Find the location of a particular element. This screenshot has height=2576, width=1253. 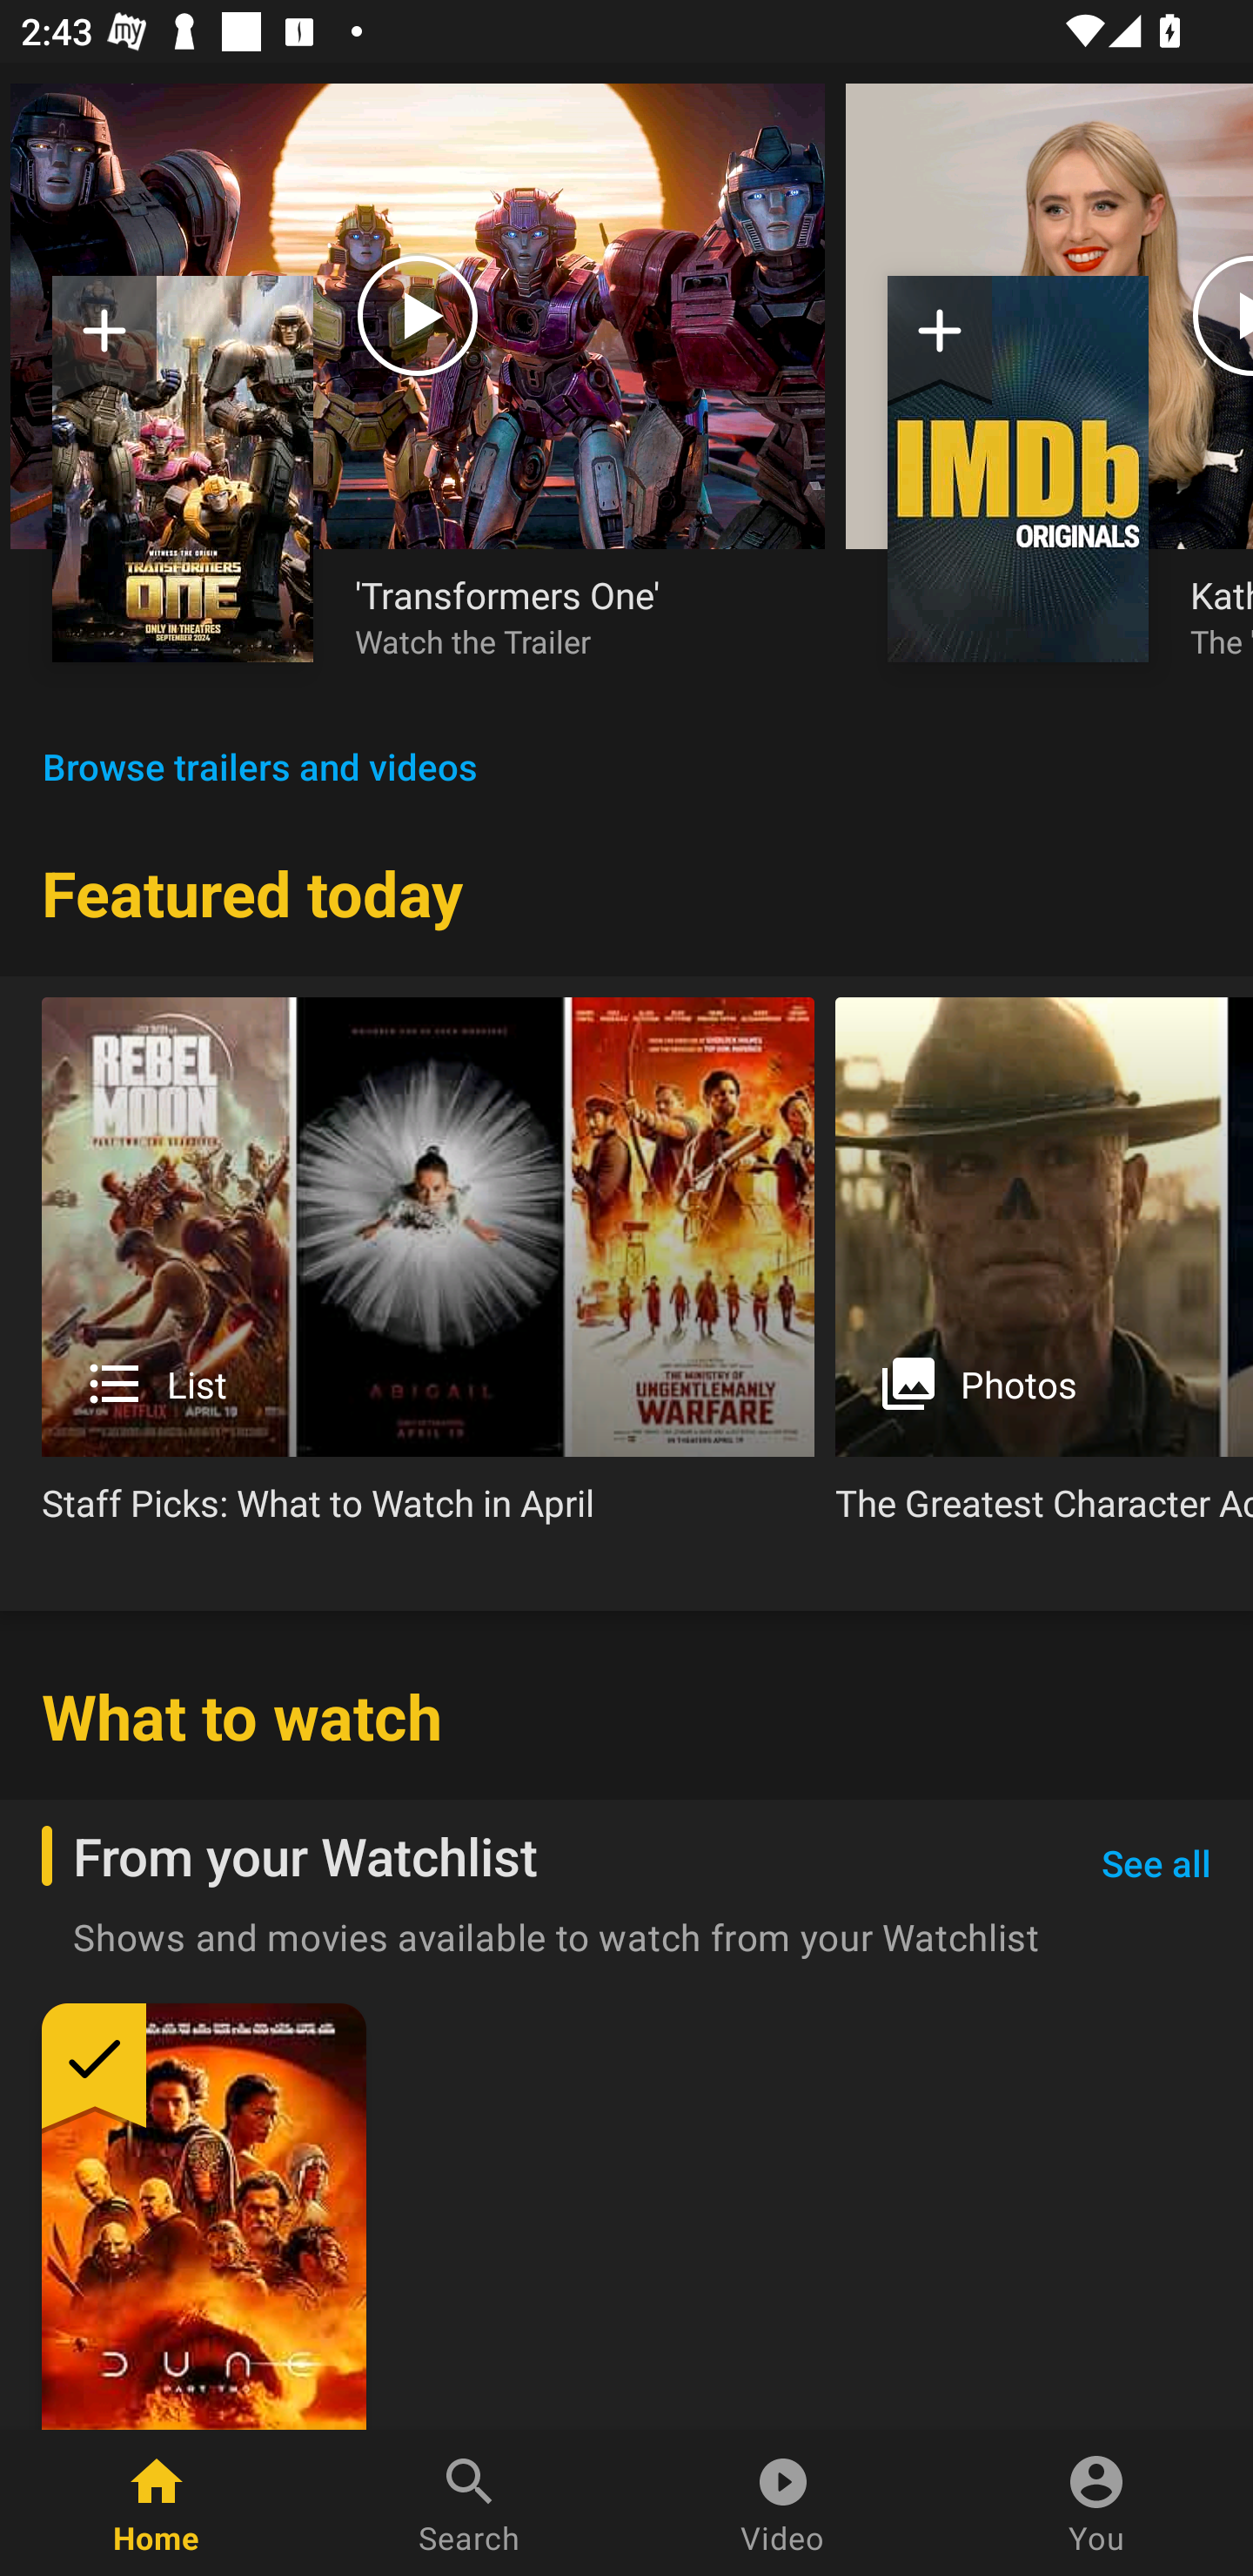

You is located at coordinates (1096, 2503).